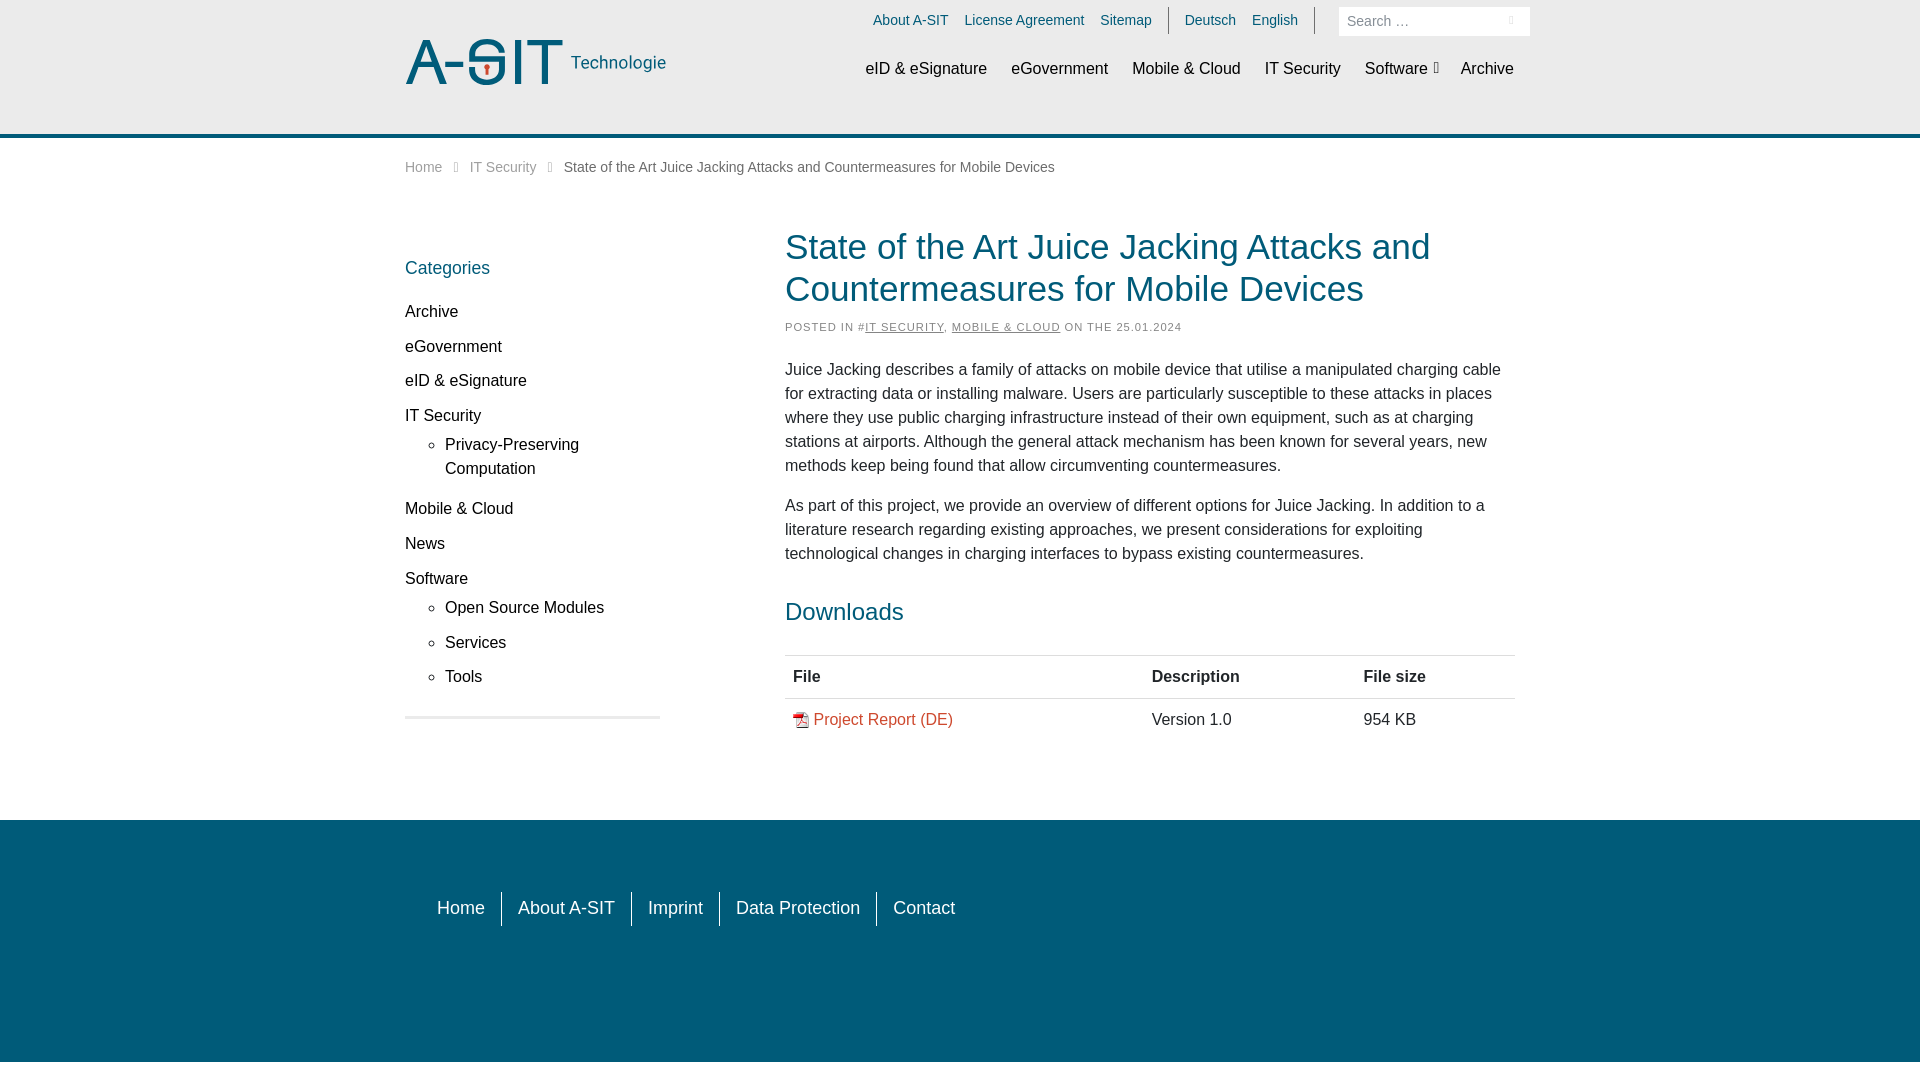  Describe the element at coordinates (1274, 20) in the screenshot. I see `English` at that location.